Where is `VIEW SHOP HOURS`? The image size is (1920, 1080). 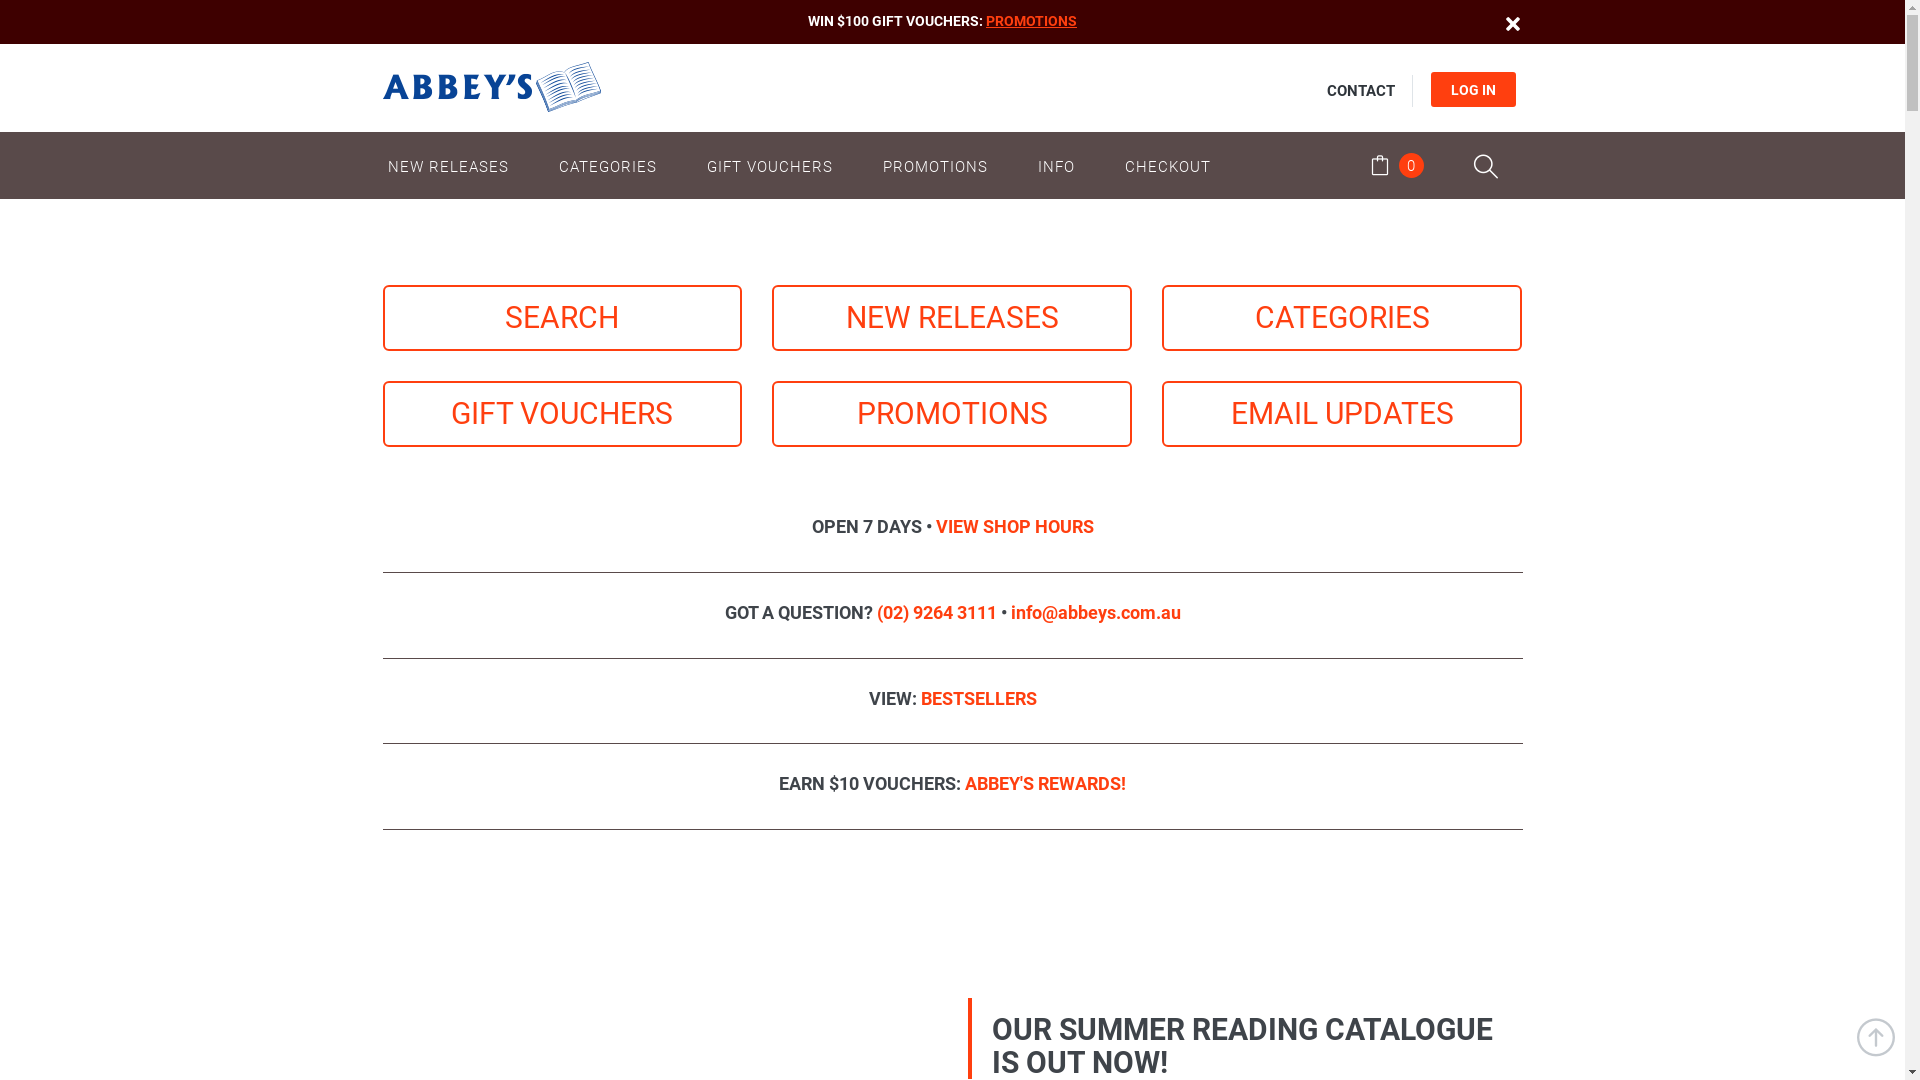
VIEW SHOP HOURS is located at coordinates (1015, 526).